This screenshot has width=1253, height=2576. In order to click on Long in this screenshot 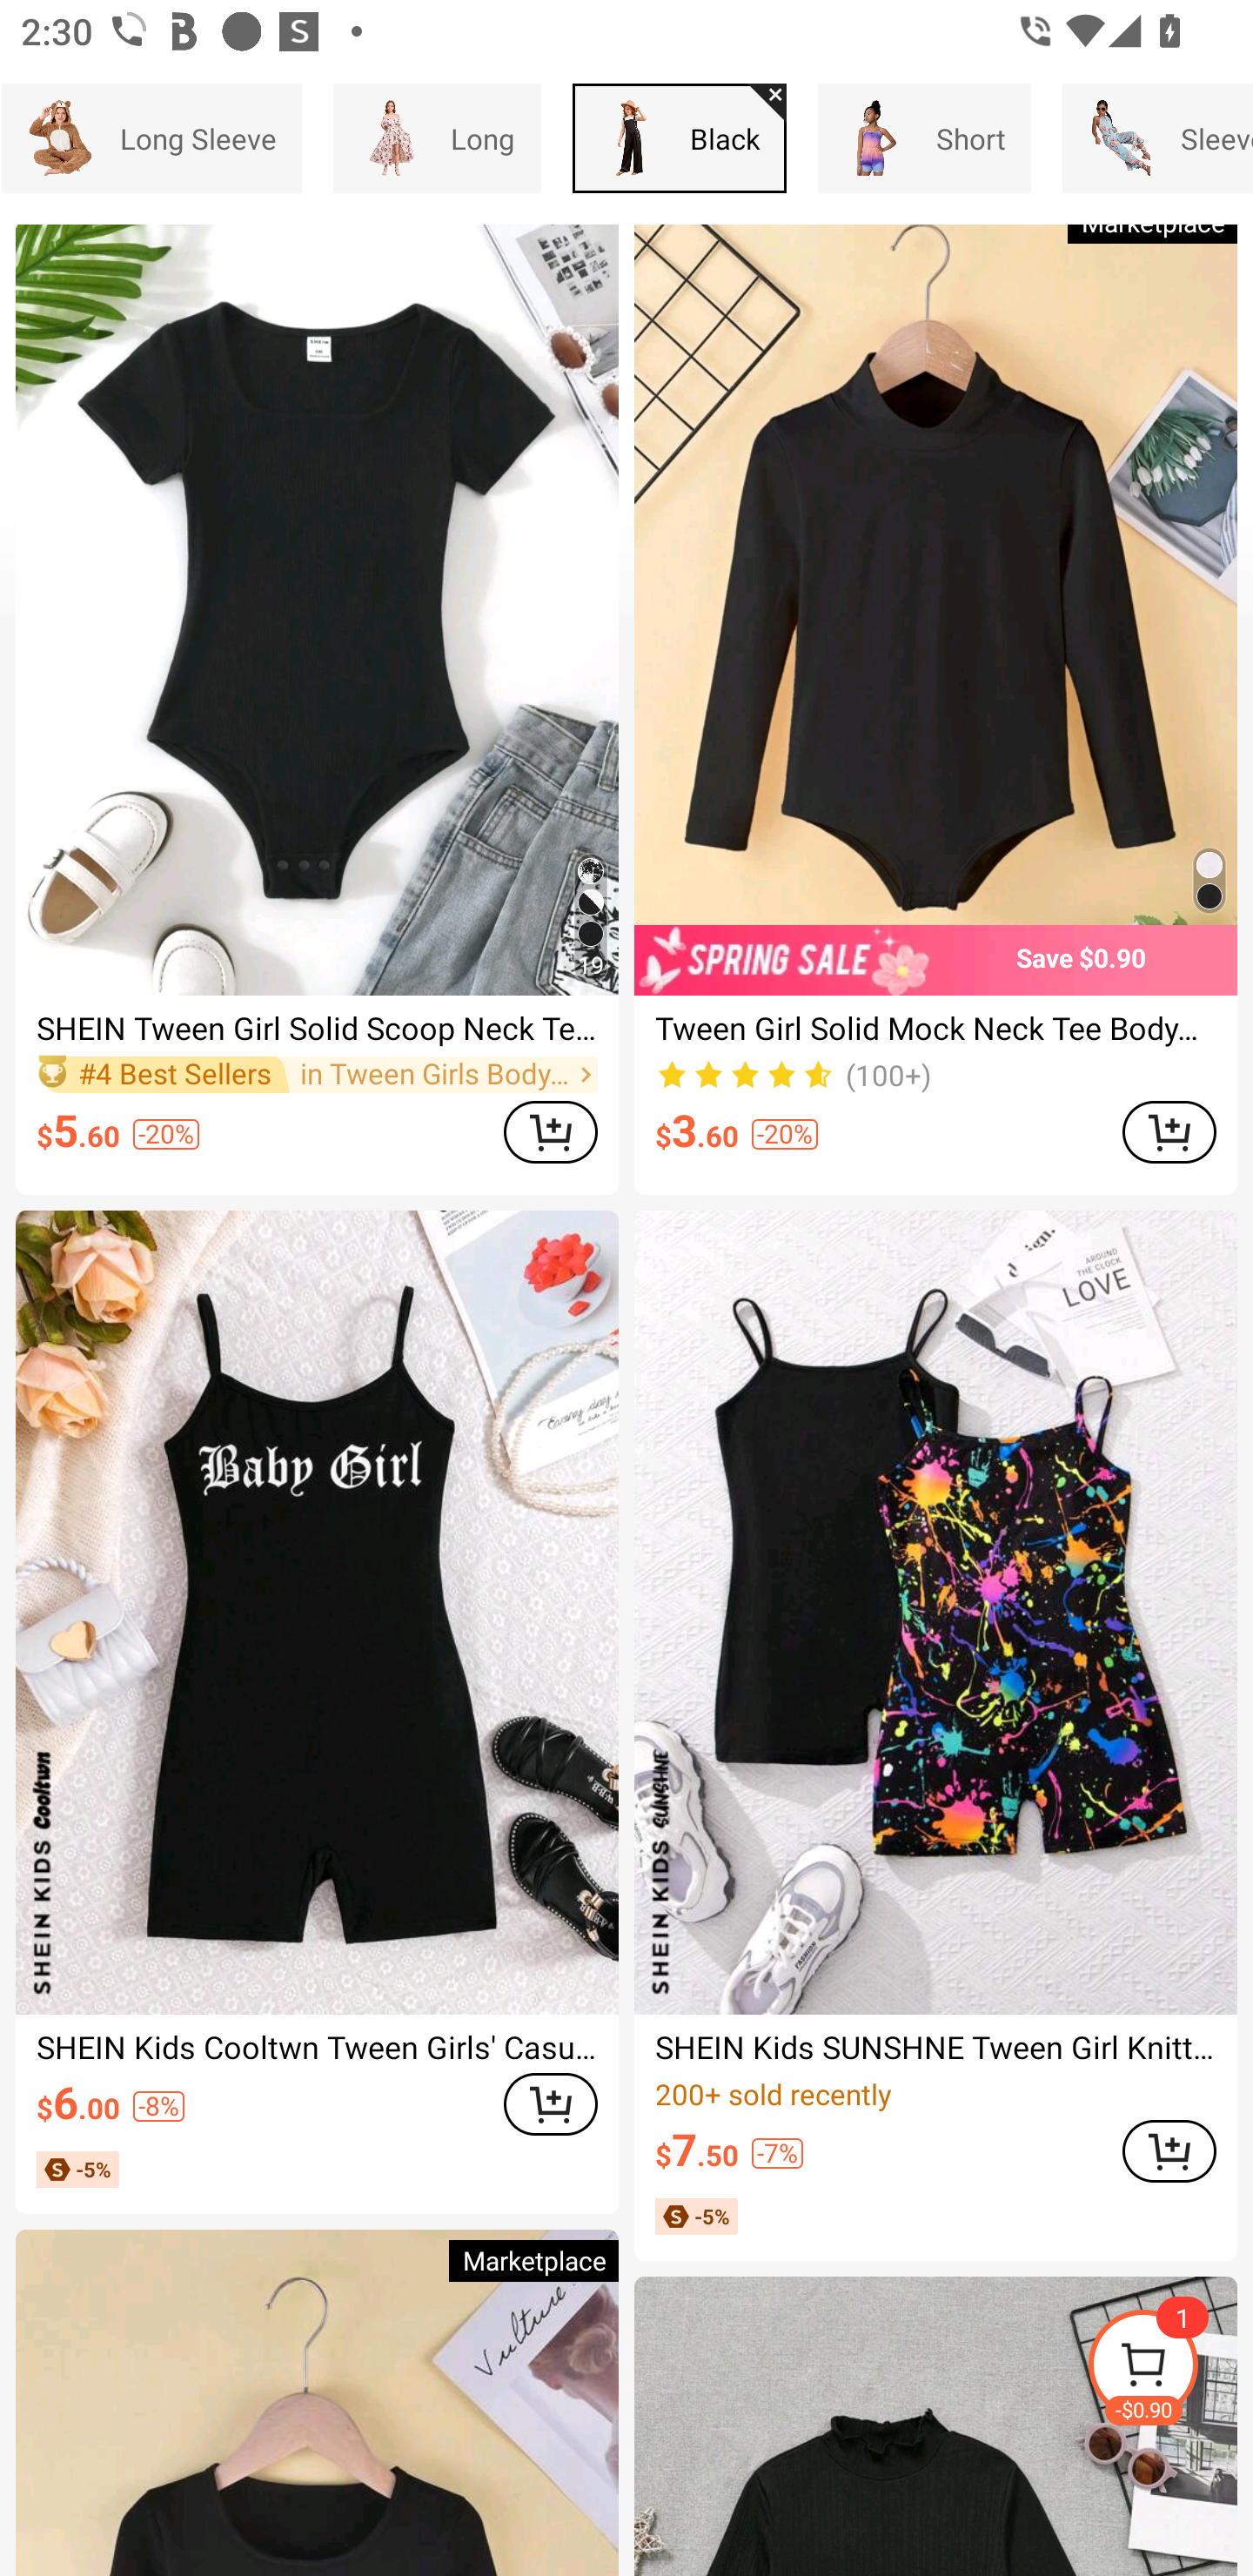, I will do `click(437, 138)`.